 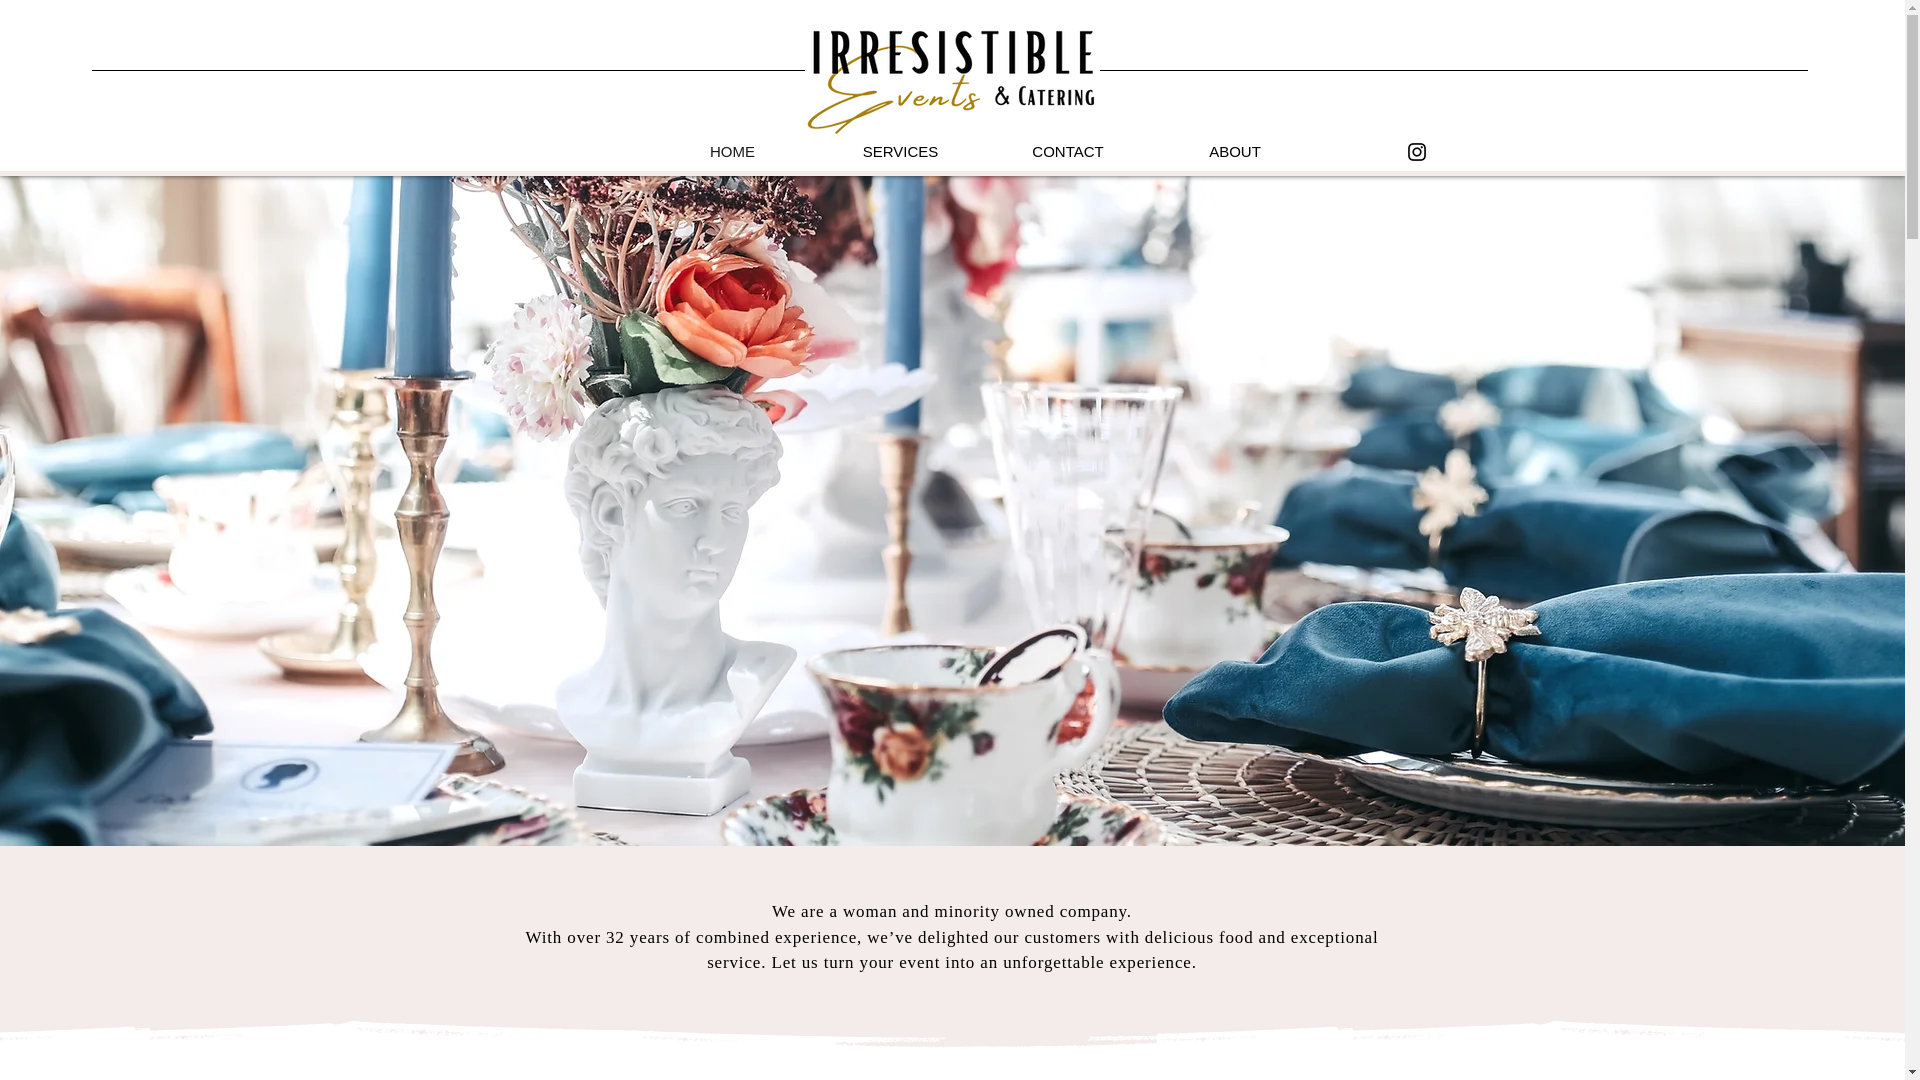 What do you see at coordinates (1236, 152) in the screenshot?
I see `ABOUT` at bounding box center [1236, 152].